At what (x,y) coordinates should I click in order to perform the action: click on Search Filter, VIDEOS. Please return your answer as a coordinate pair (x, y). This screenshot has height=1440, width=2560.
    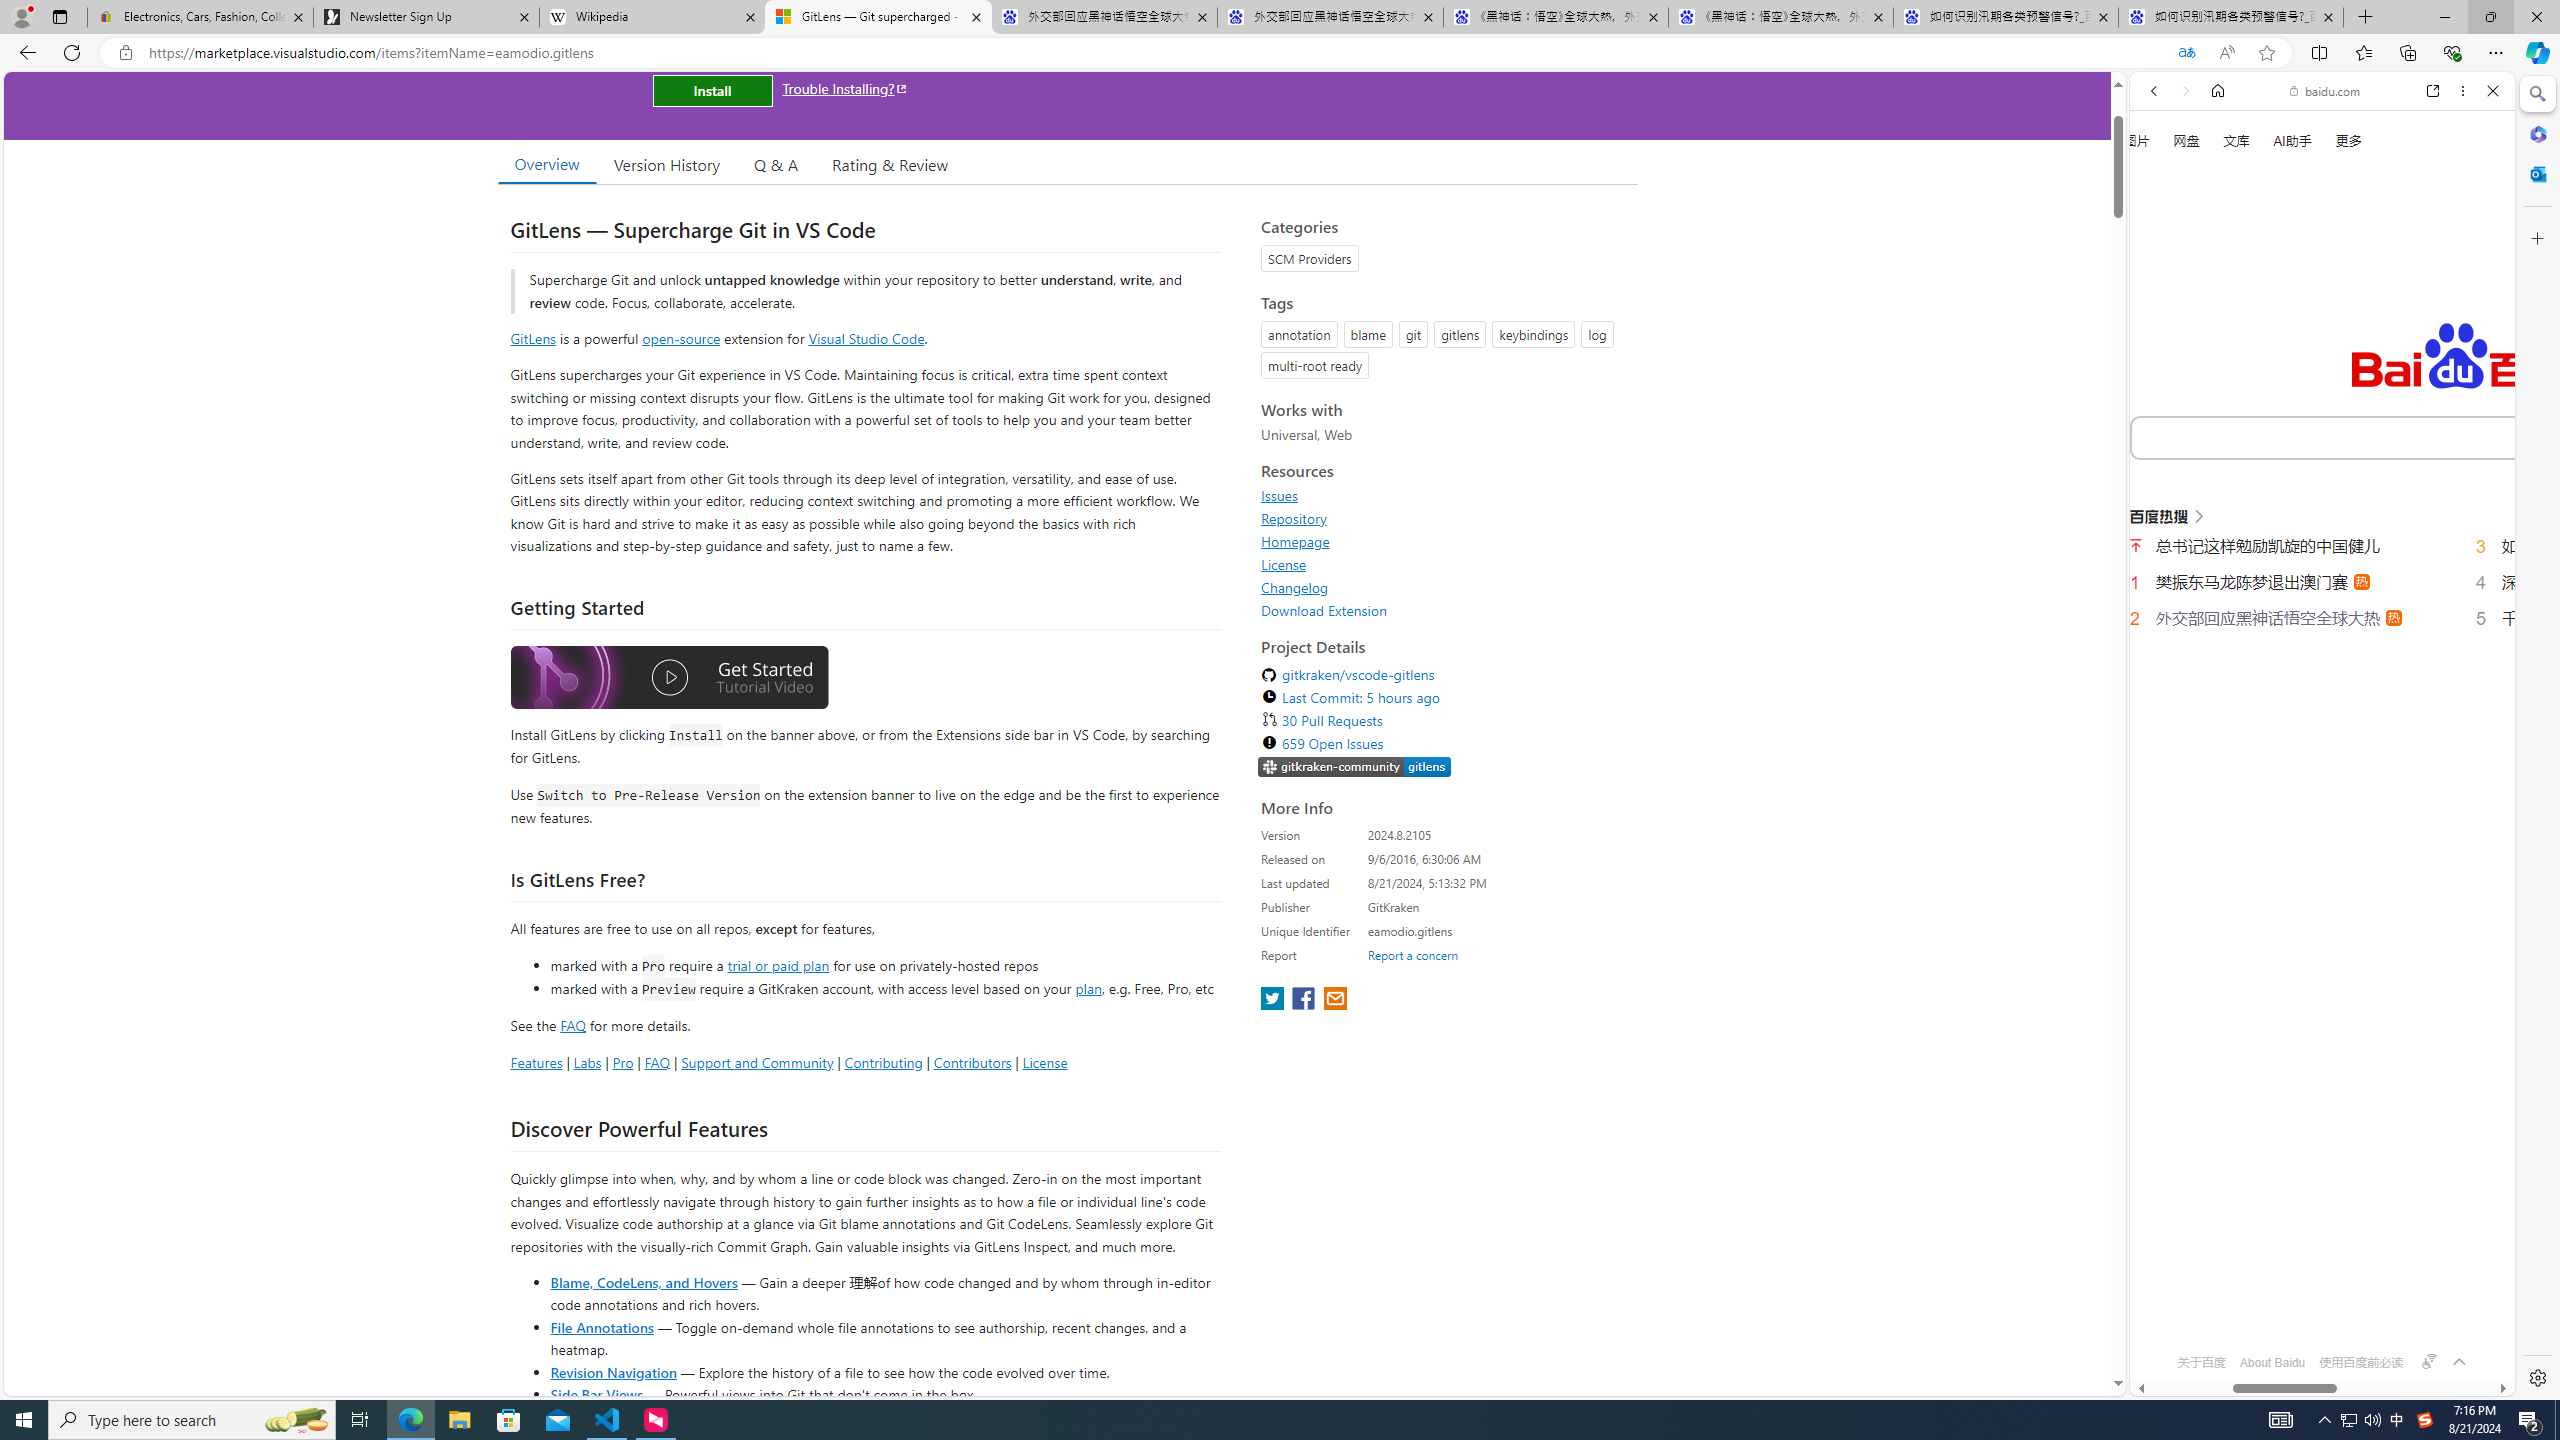
    Looking at the image, I should click on (2287, 338).